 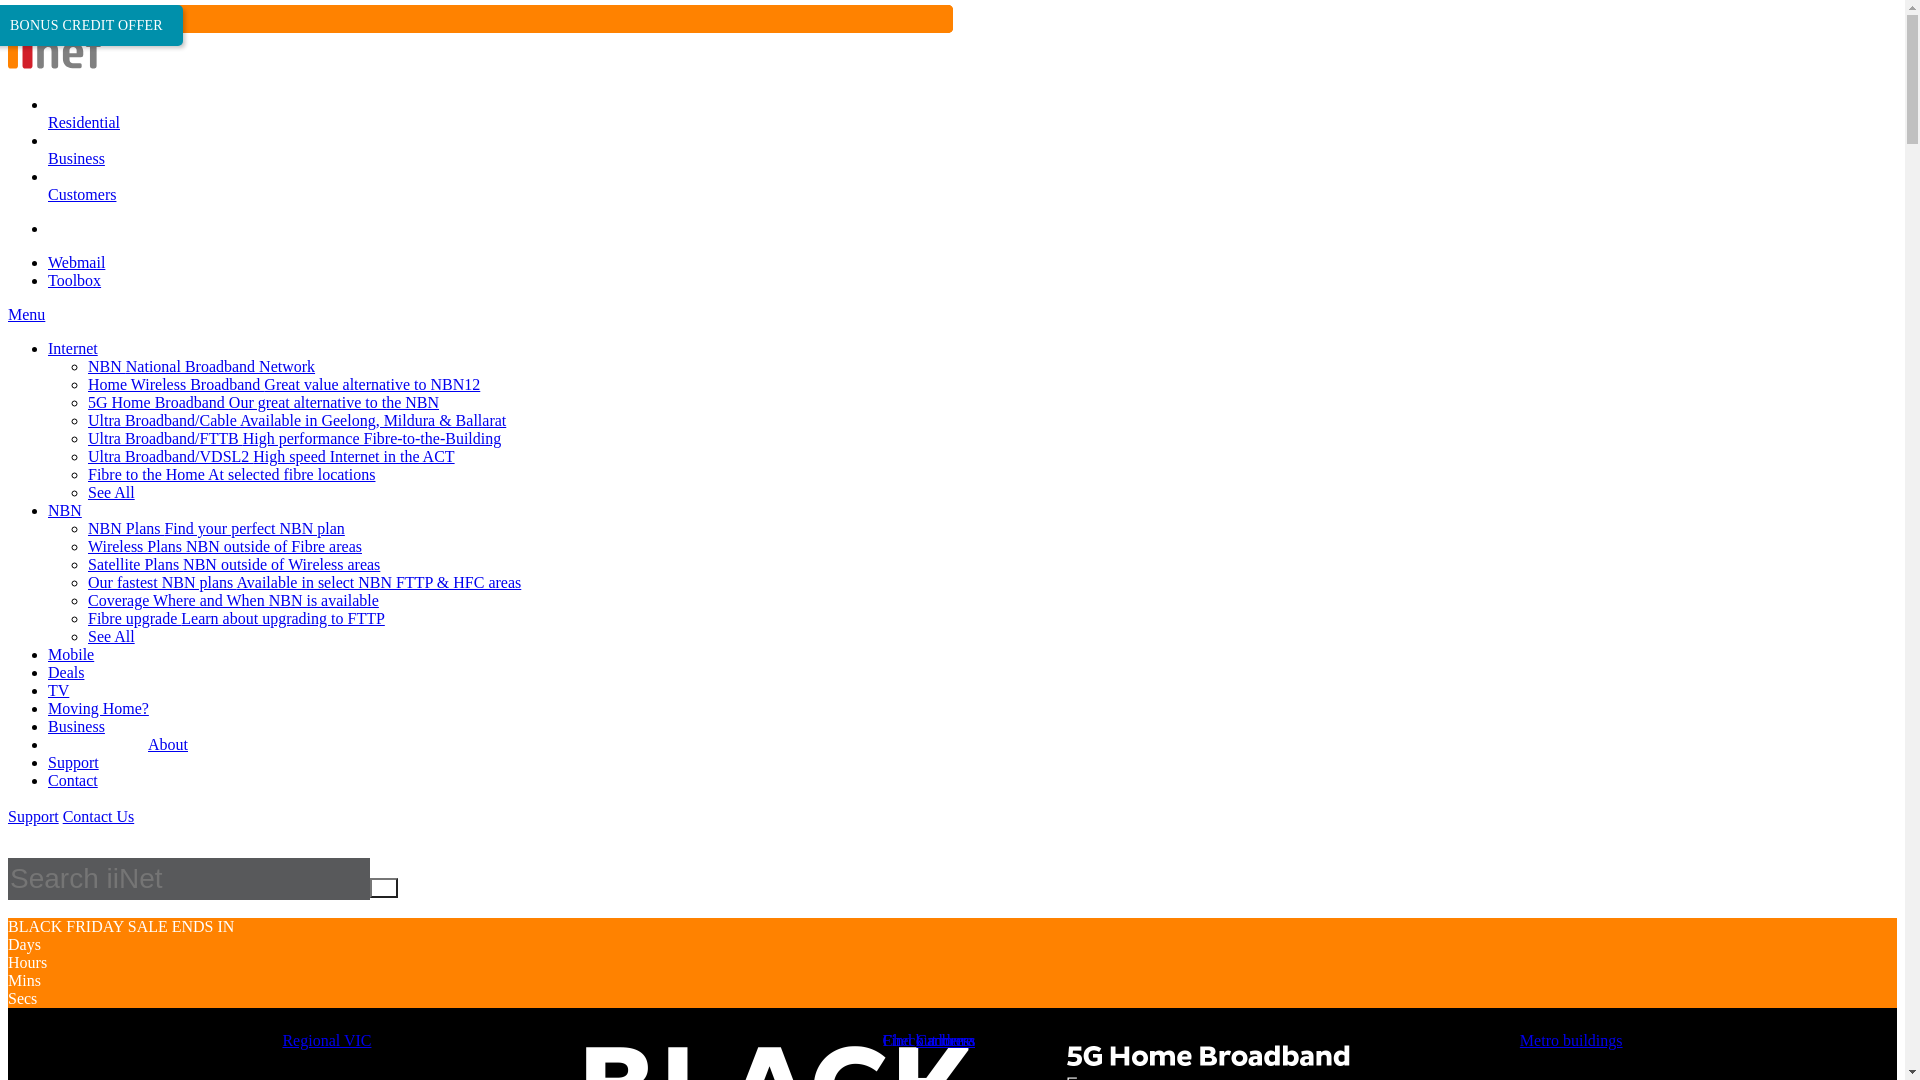 What do you see at coordinates (76, 168) in the screenshot?
I see `Business` at bounding box center [76, 168].